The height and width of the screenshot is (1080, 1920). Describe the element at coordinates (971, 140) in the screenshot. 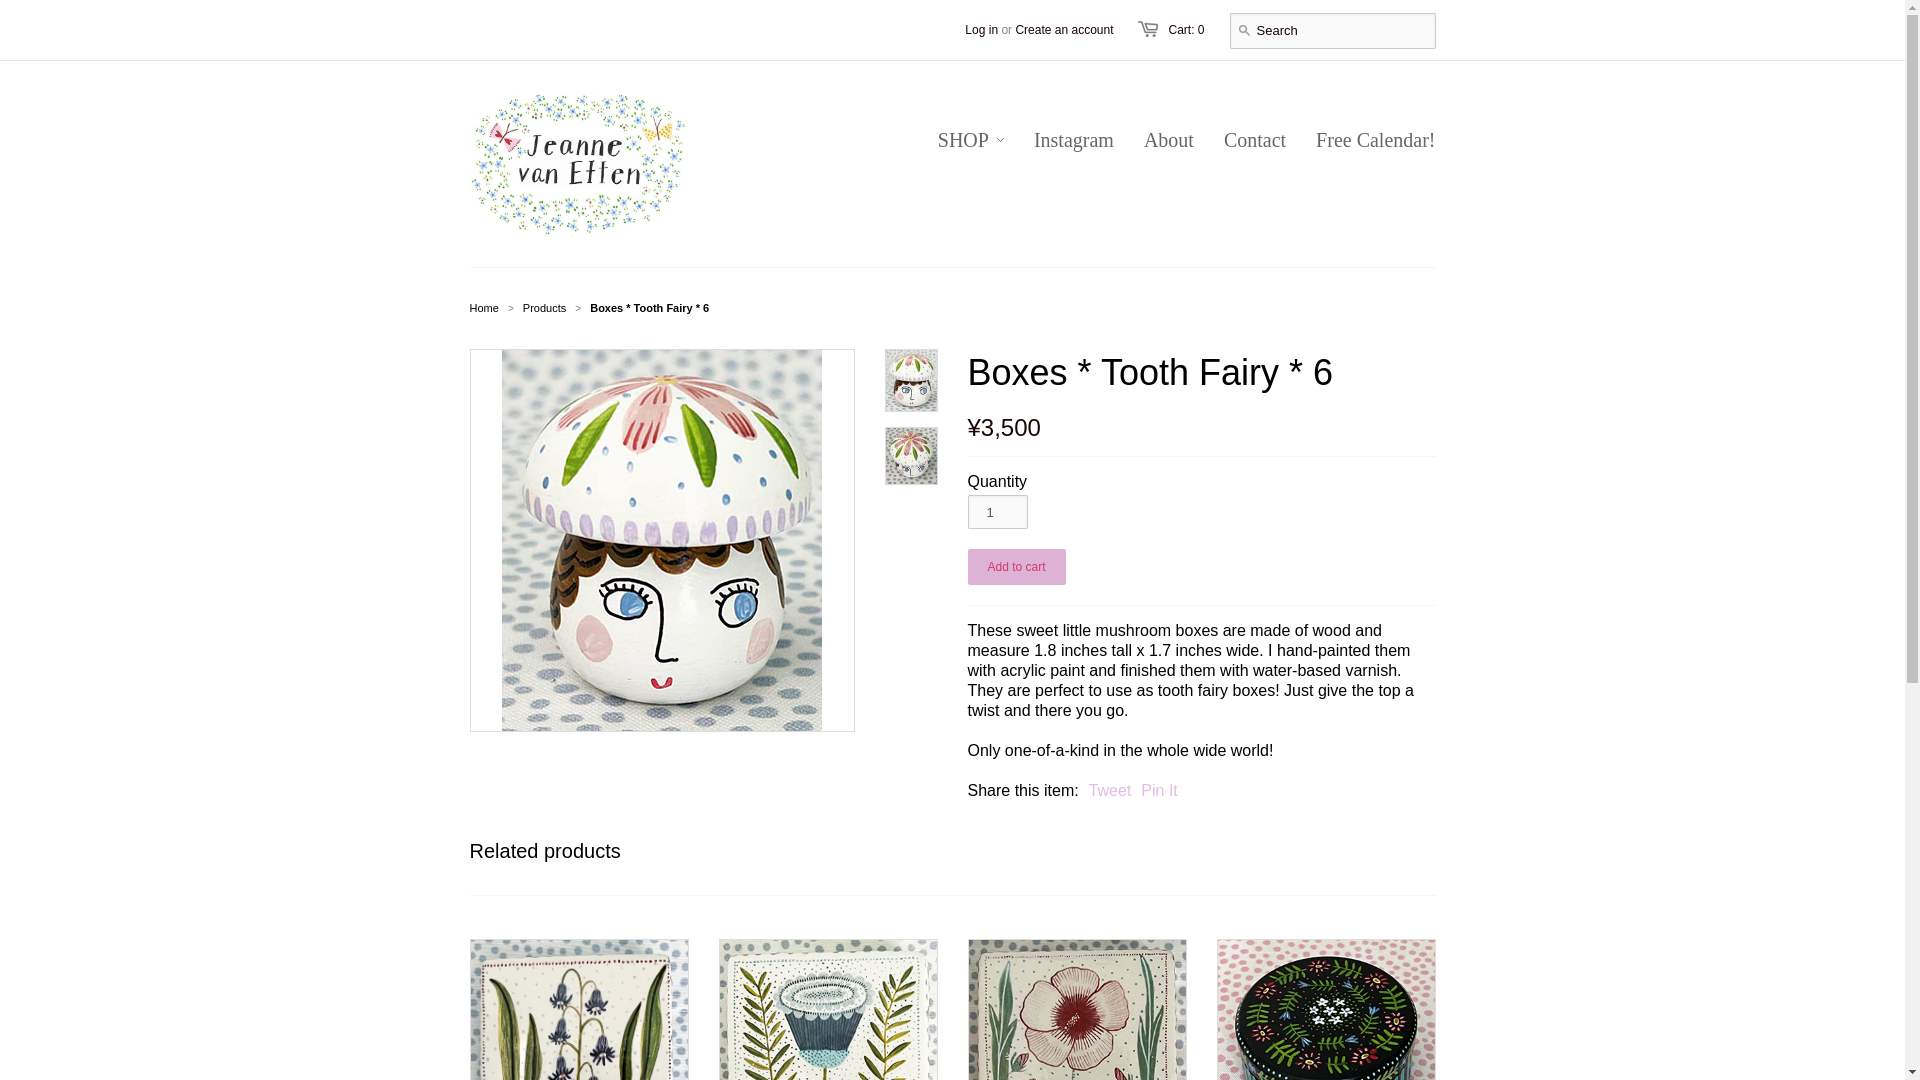

I see `SHOP` at that location.